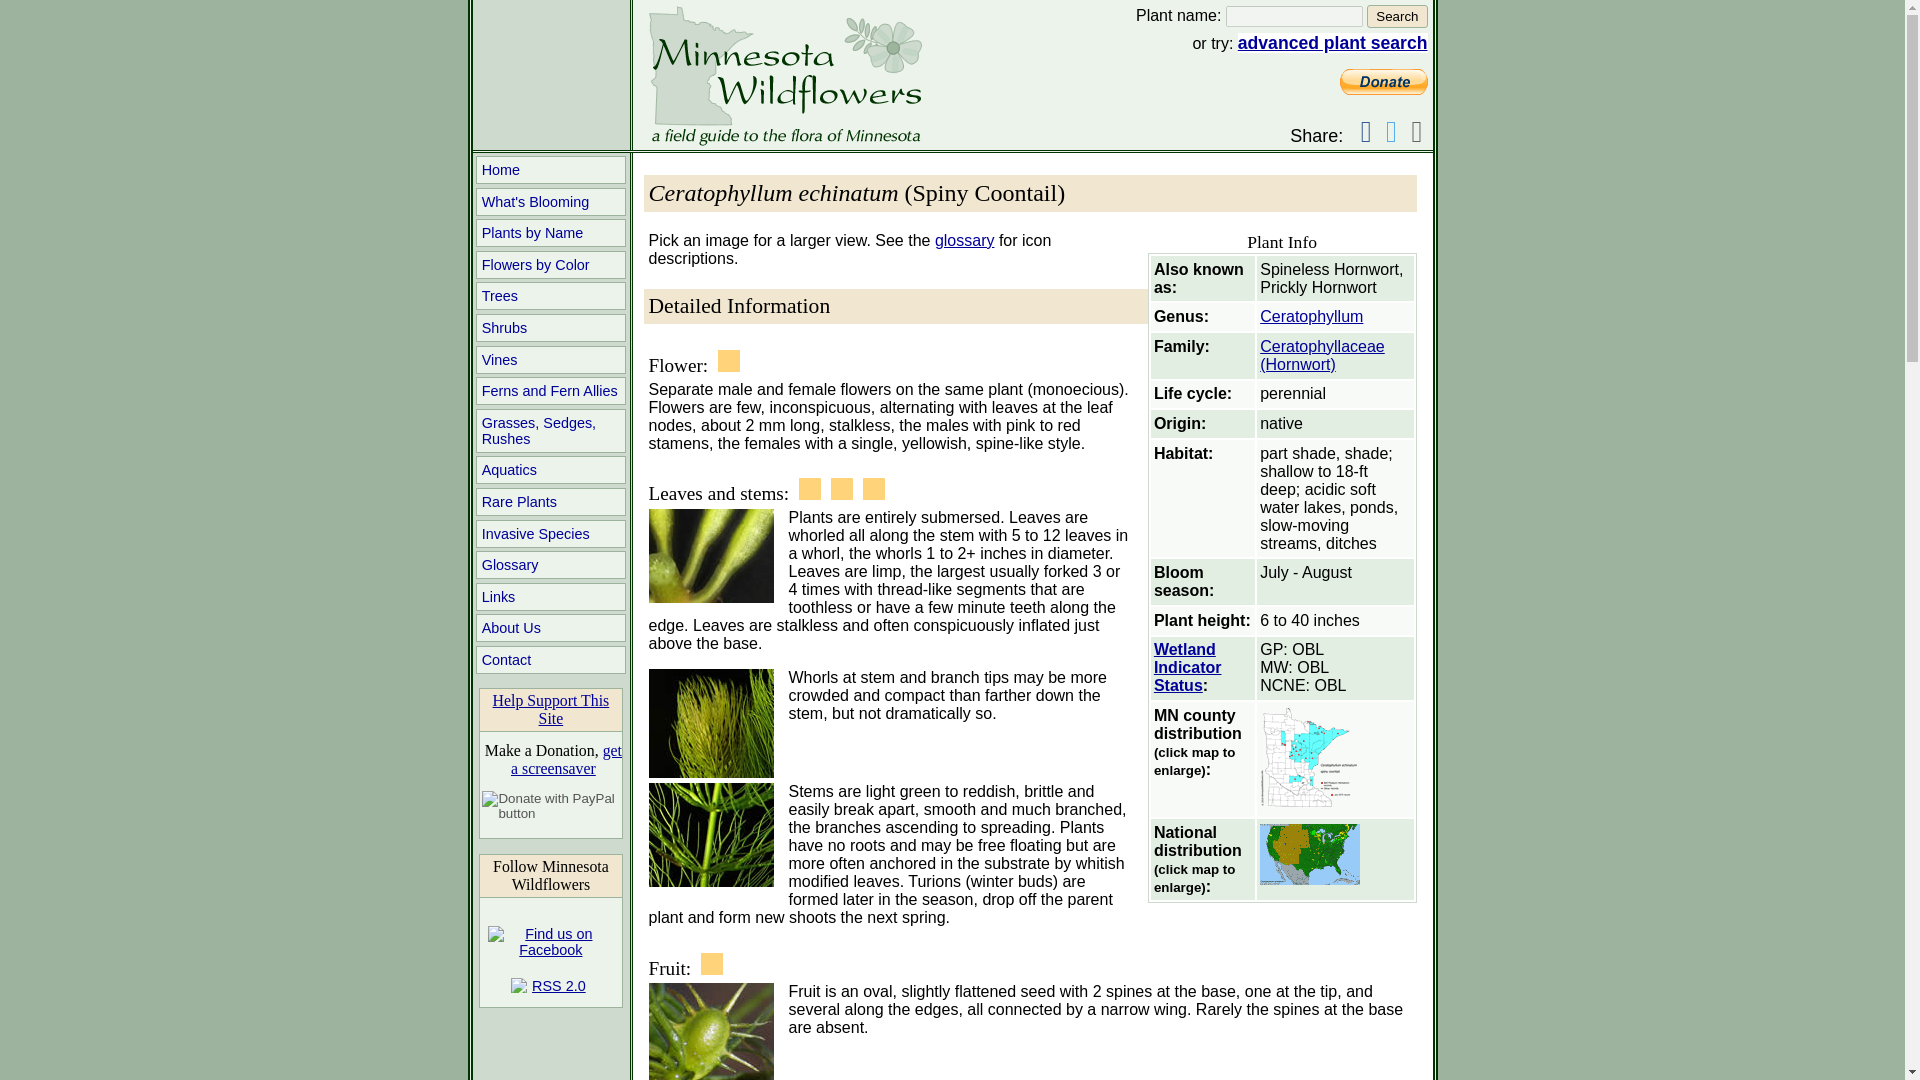 The height and width of the screenshot is (1080, 1920). Describe the element at coordinates (550, 169) in the screenshot. I see `Home` at that location.